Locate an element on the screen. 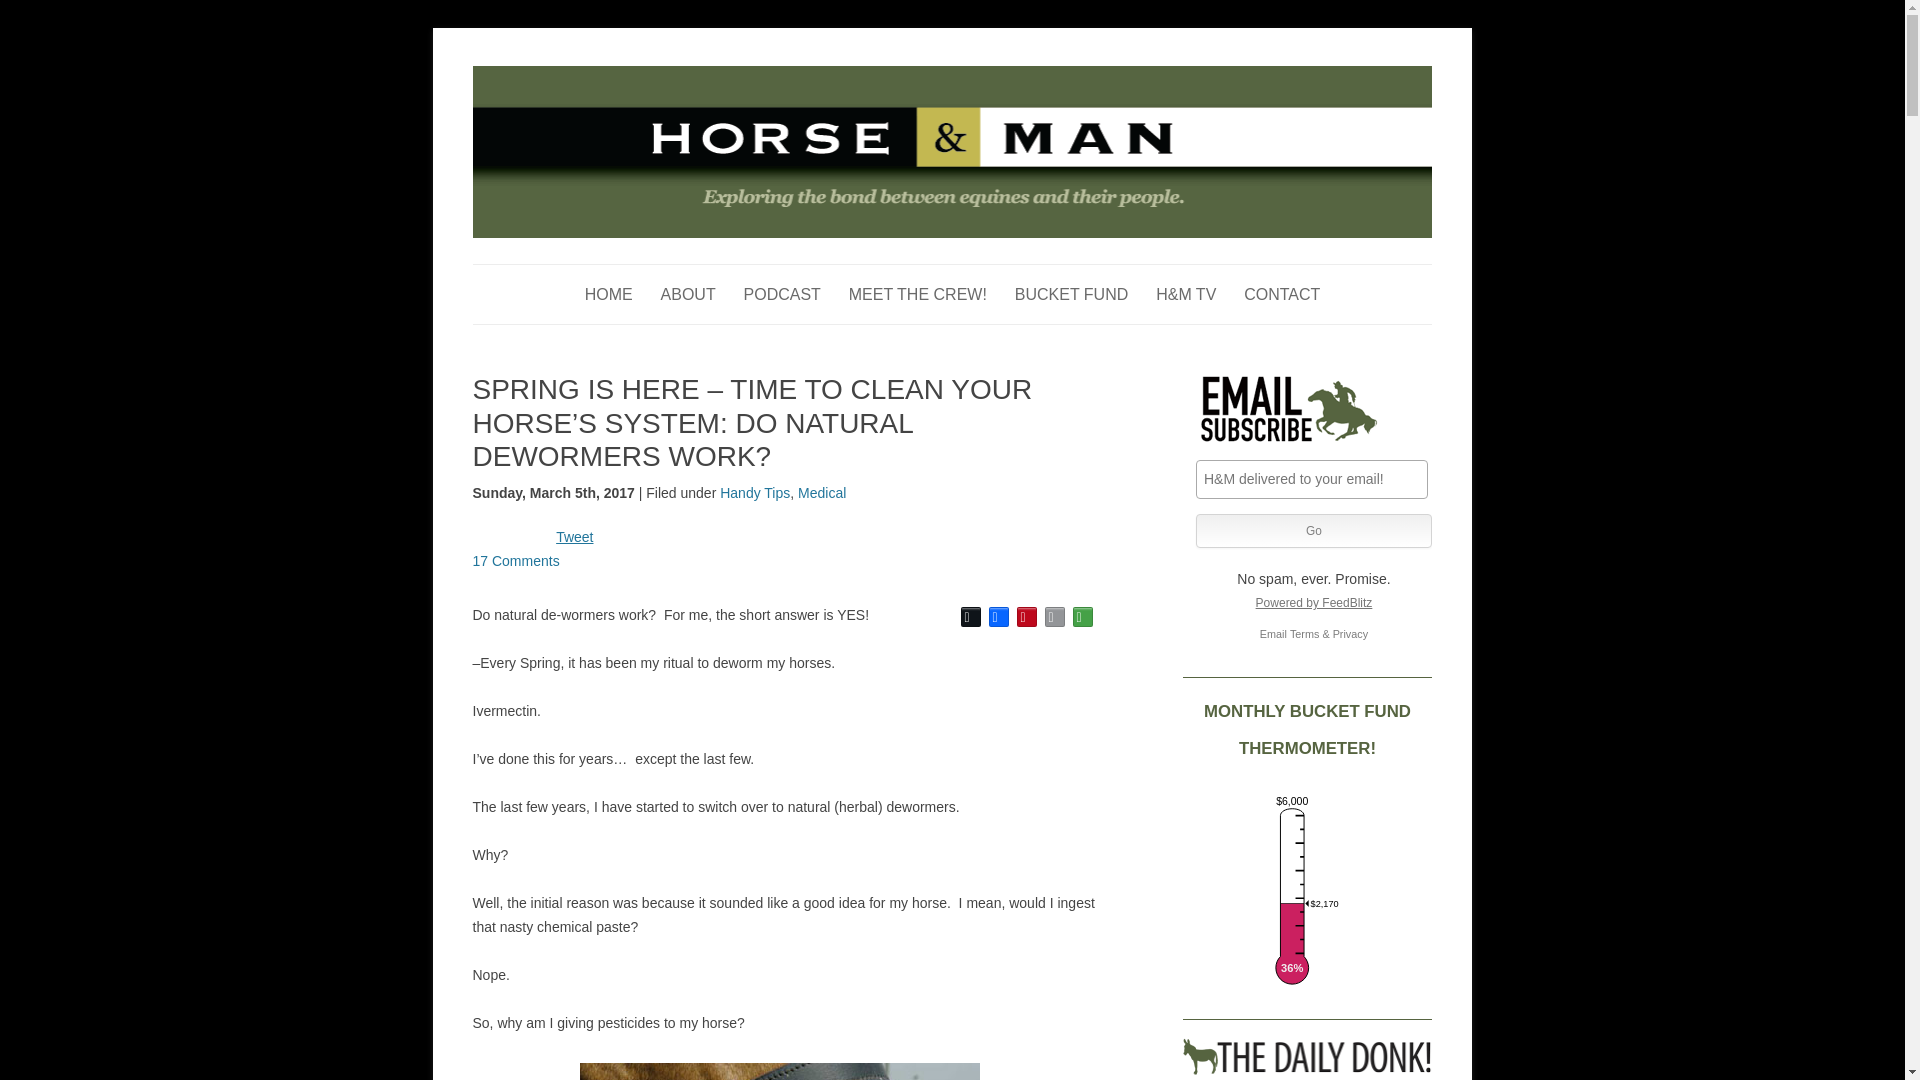 This screenshot has height=1080, width=1920. CONTACT is located at coordinates (1282, 294).